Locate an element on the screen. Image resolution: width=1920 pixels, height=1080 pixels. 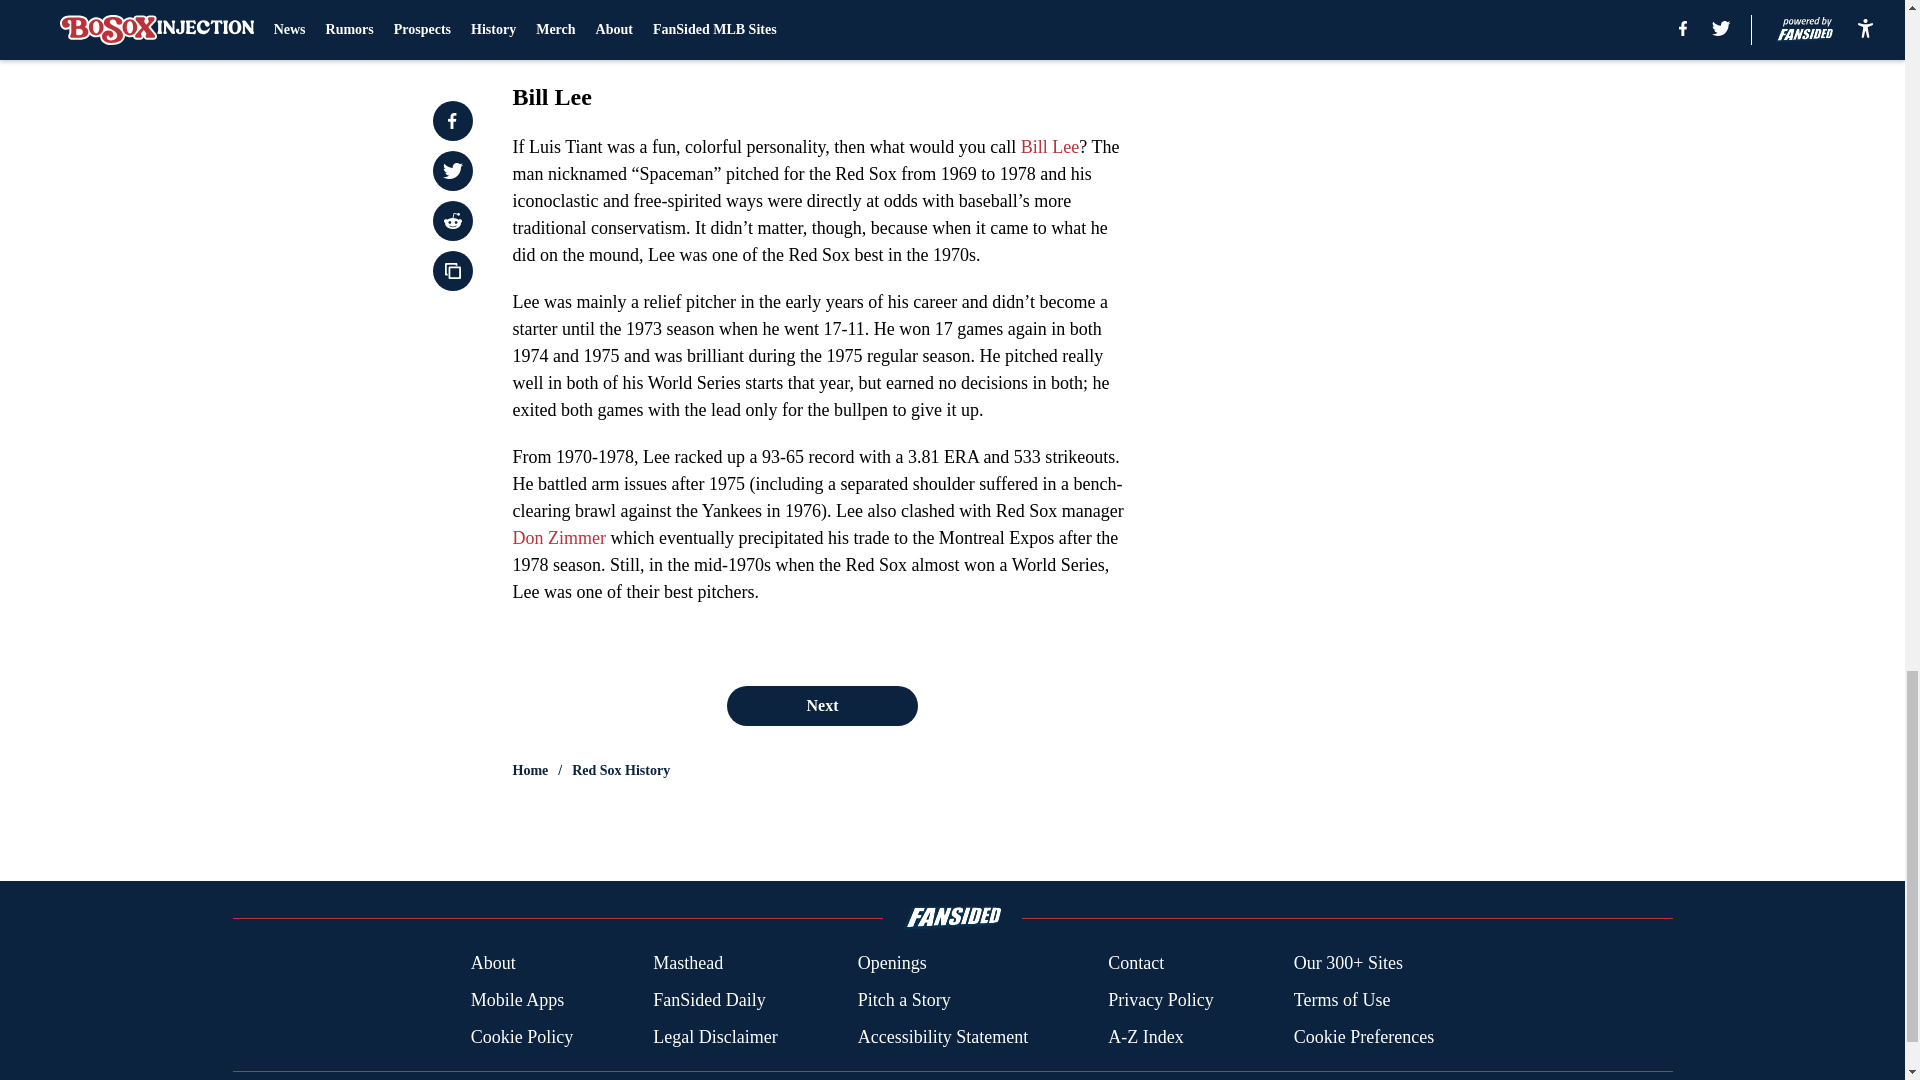
Cookie Policy is located at coordinates (522, 1036).